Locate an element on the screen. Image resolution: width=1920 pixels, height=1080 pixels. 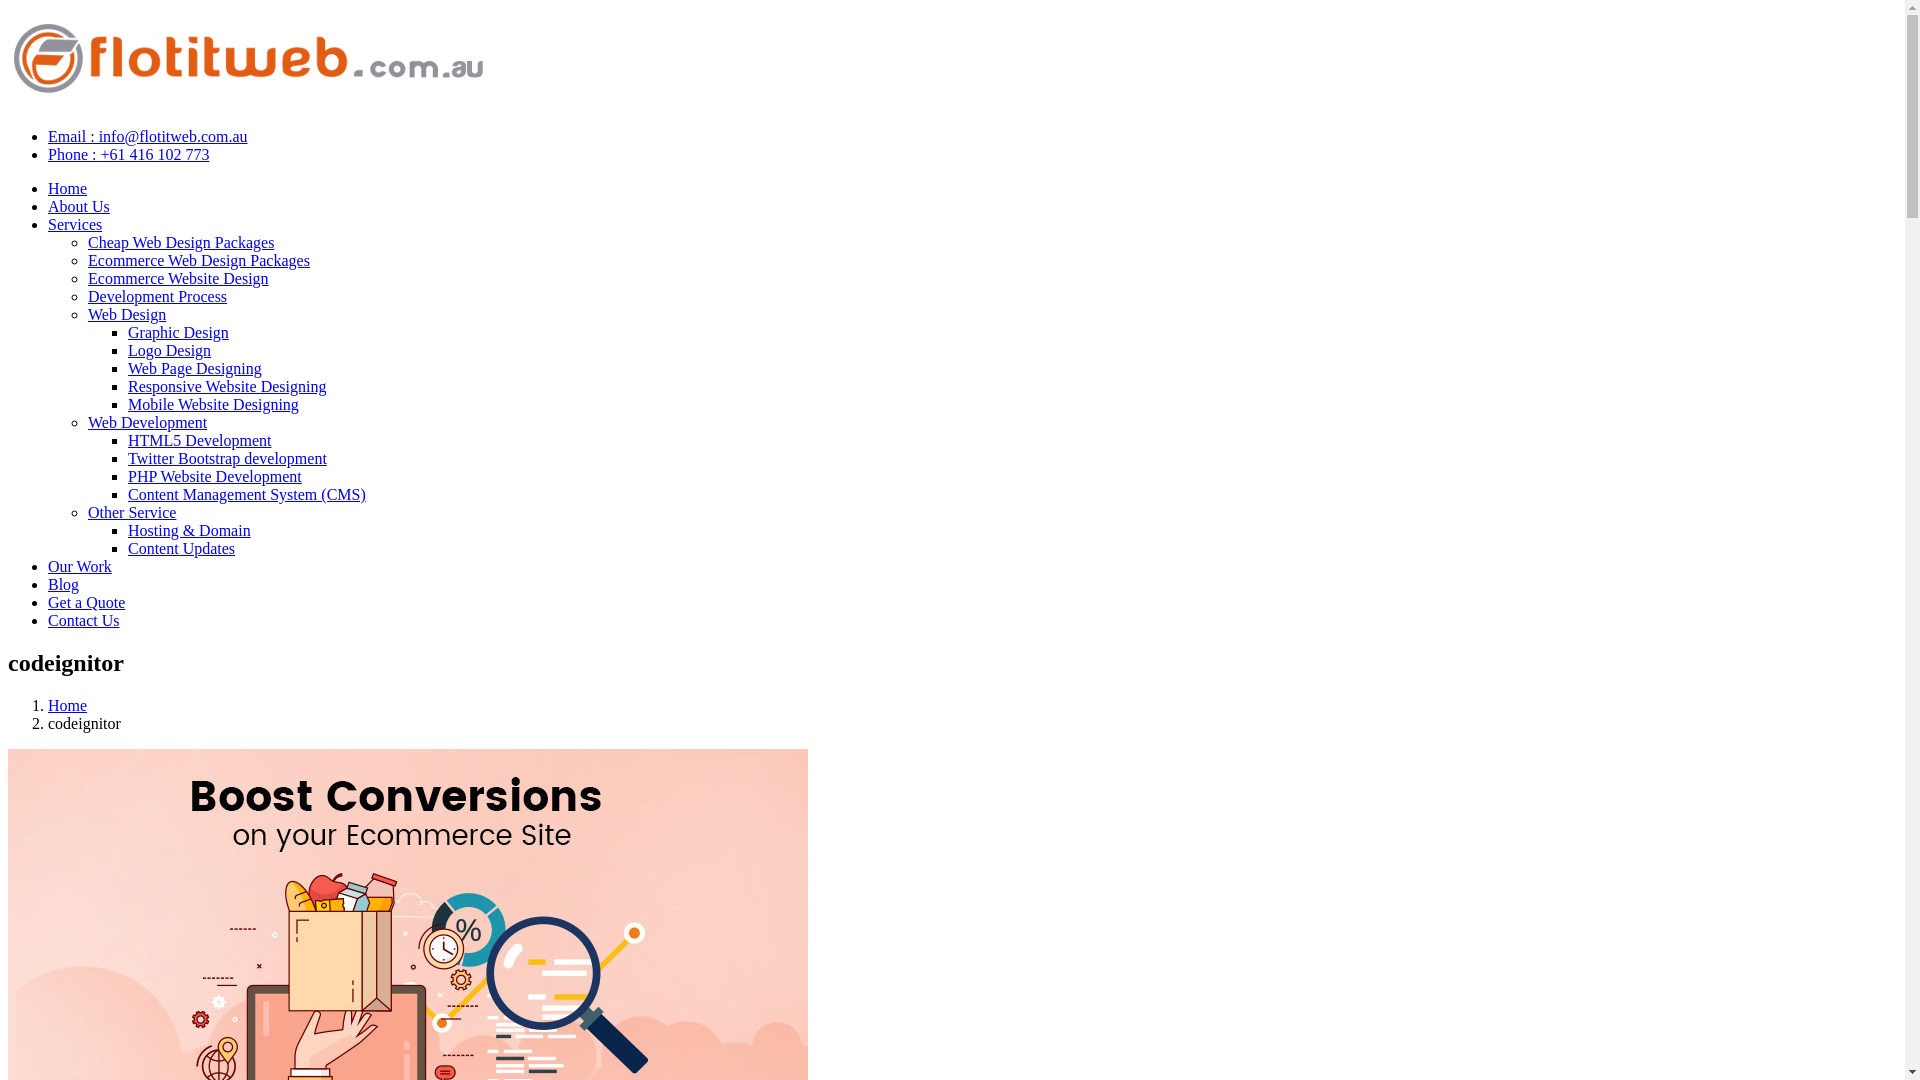
Graphic Design is located at coordinates (178, 332).